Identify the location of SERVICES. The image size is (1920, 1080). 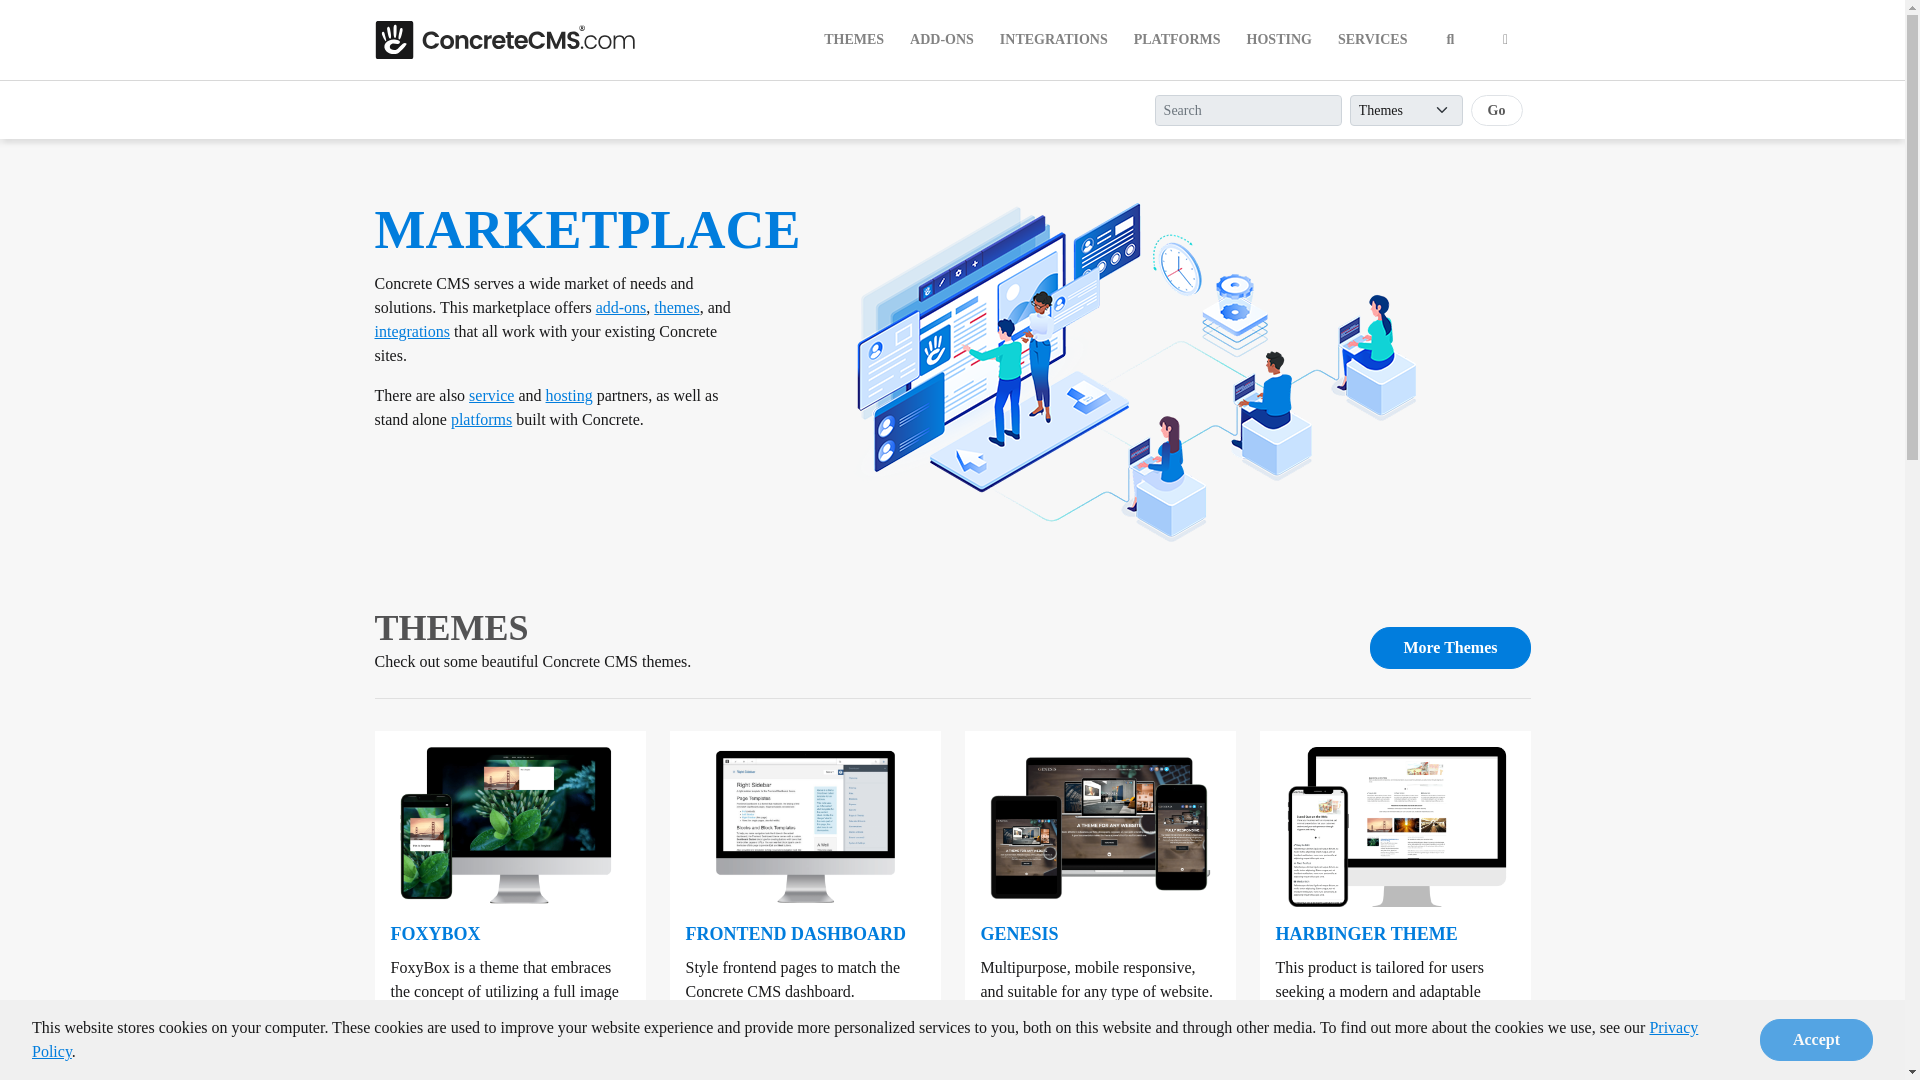
(1373, 40).